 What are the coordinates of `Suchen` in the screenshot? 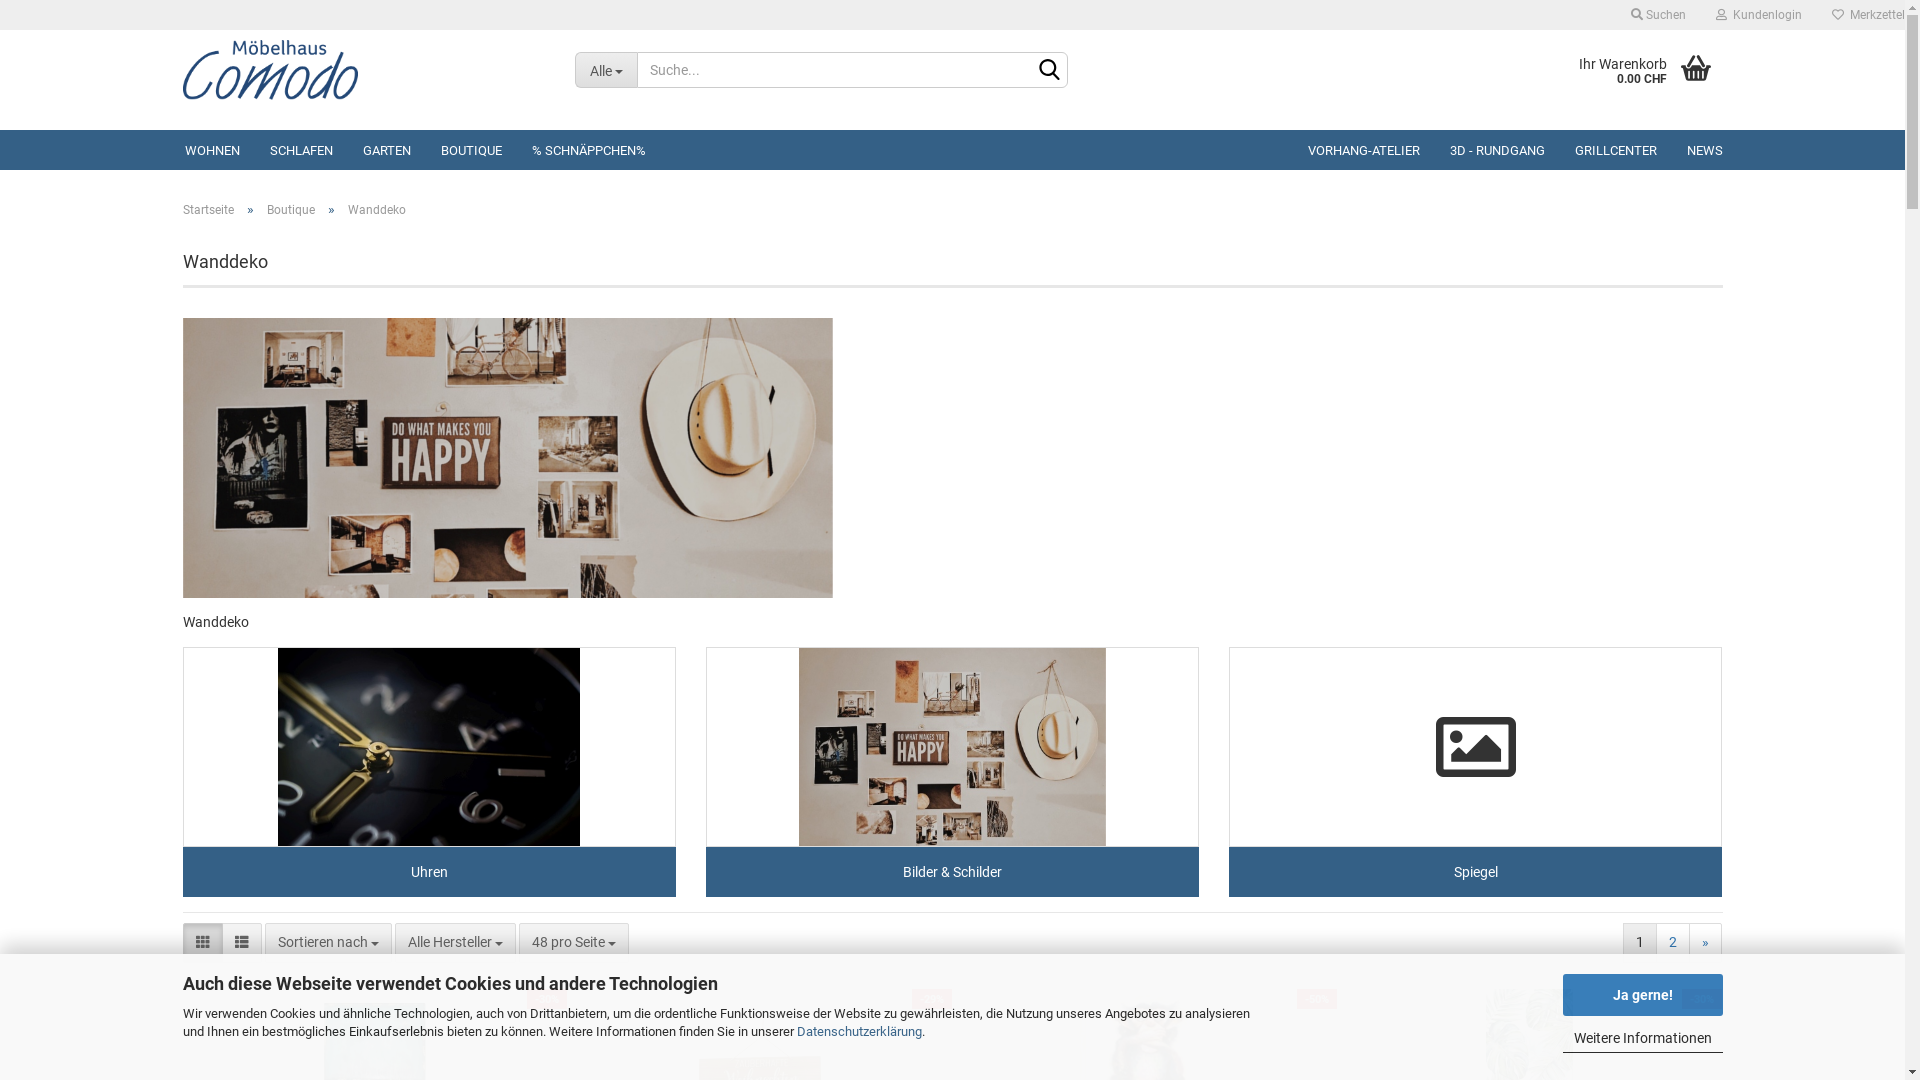 It's located at (1658, 15).